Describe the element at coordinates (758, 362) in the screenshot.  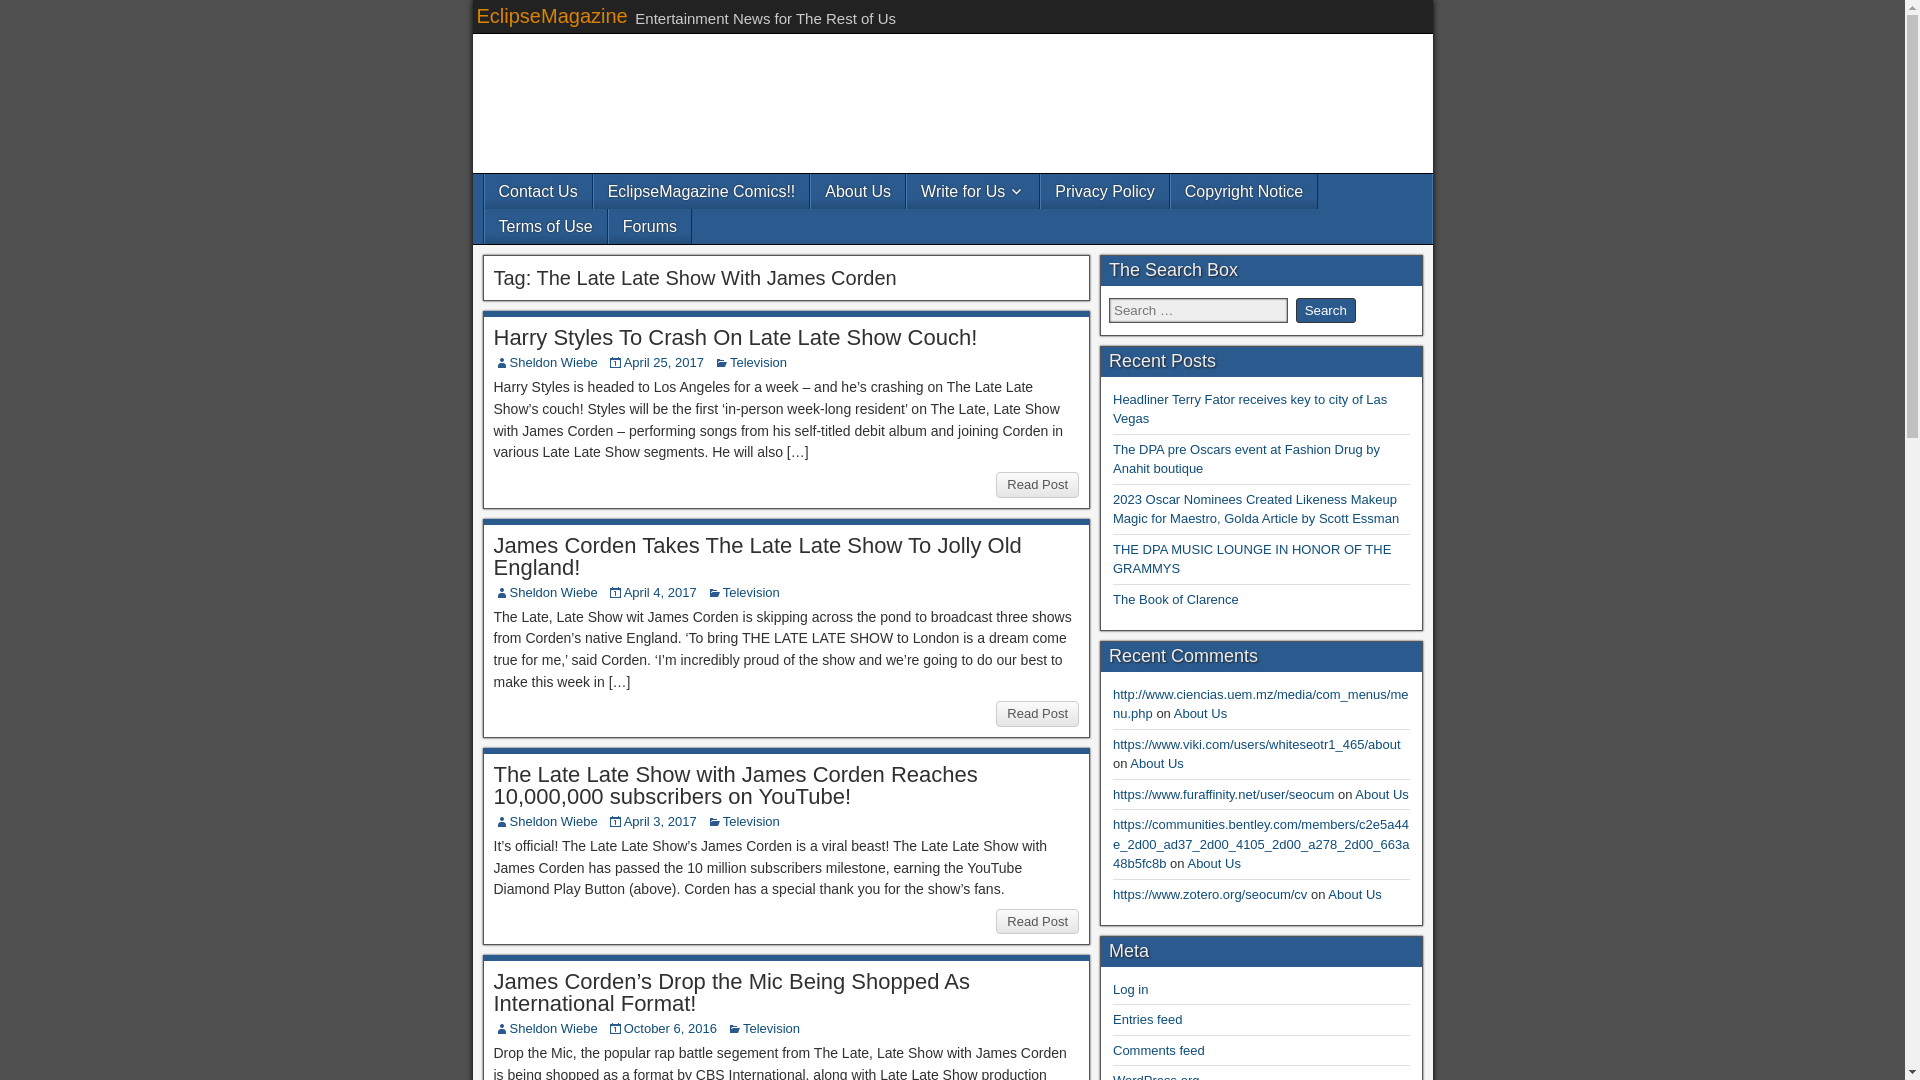
I see `Television` at that location.